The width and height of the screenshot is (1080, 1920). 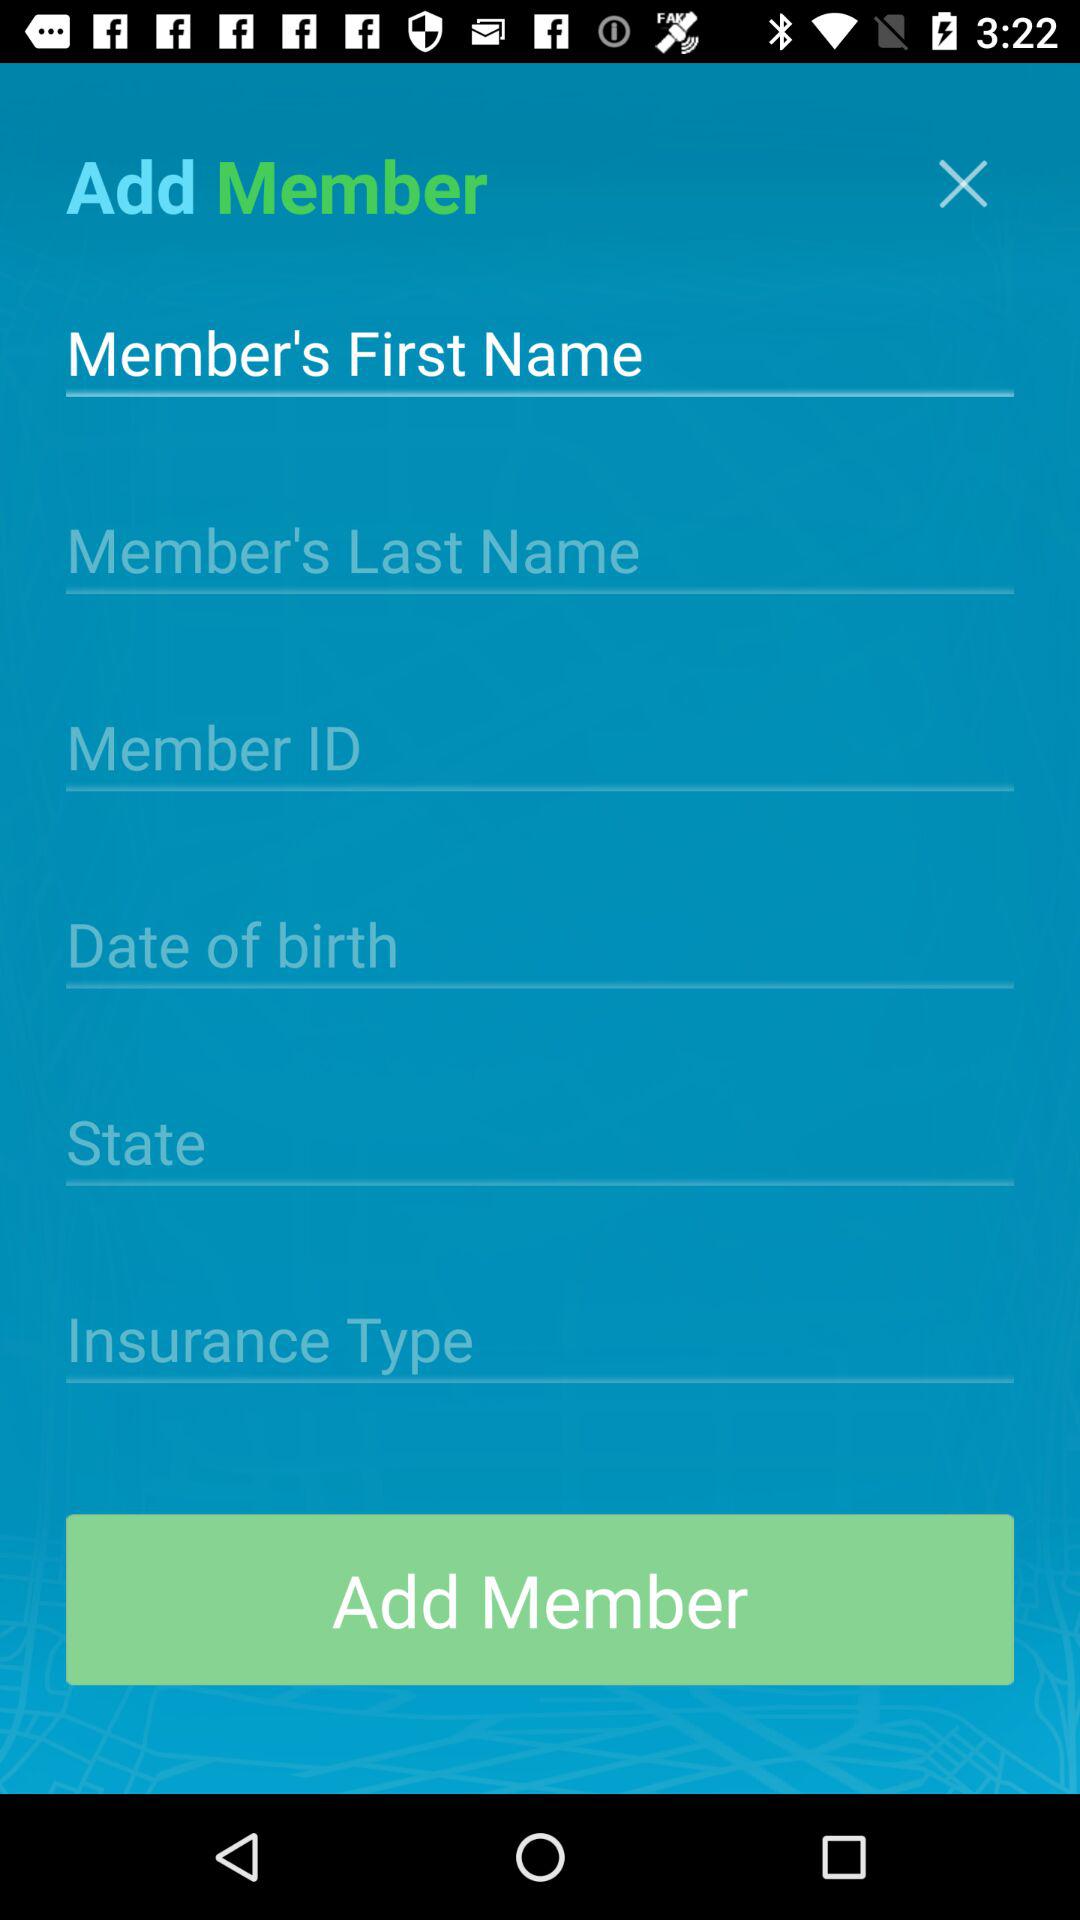 I want to click on press the icon at the top right corner, so click(x=963, y=184).